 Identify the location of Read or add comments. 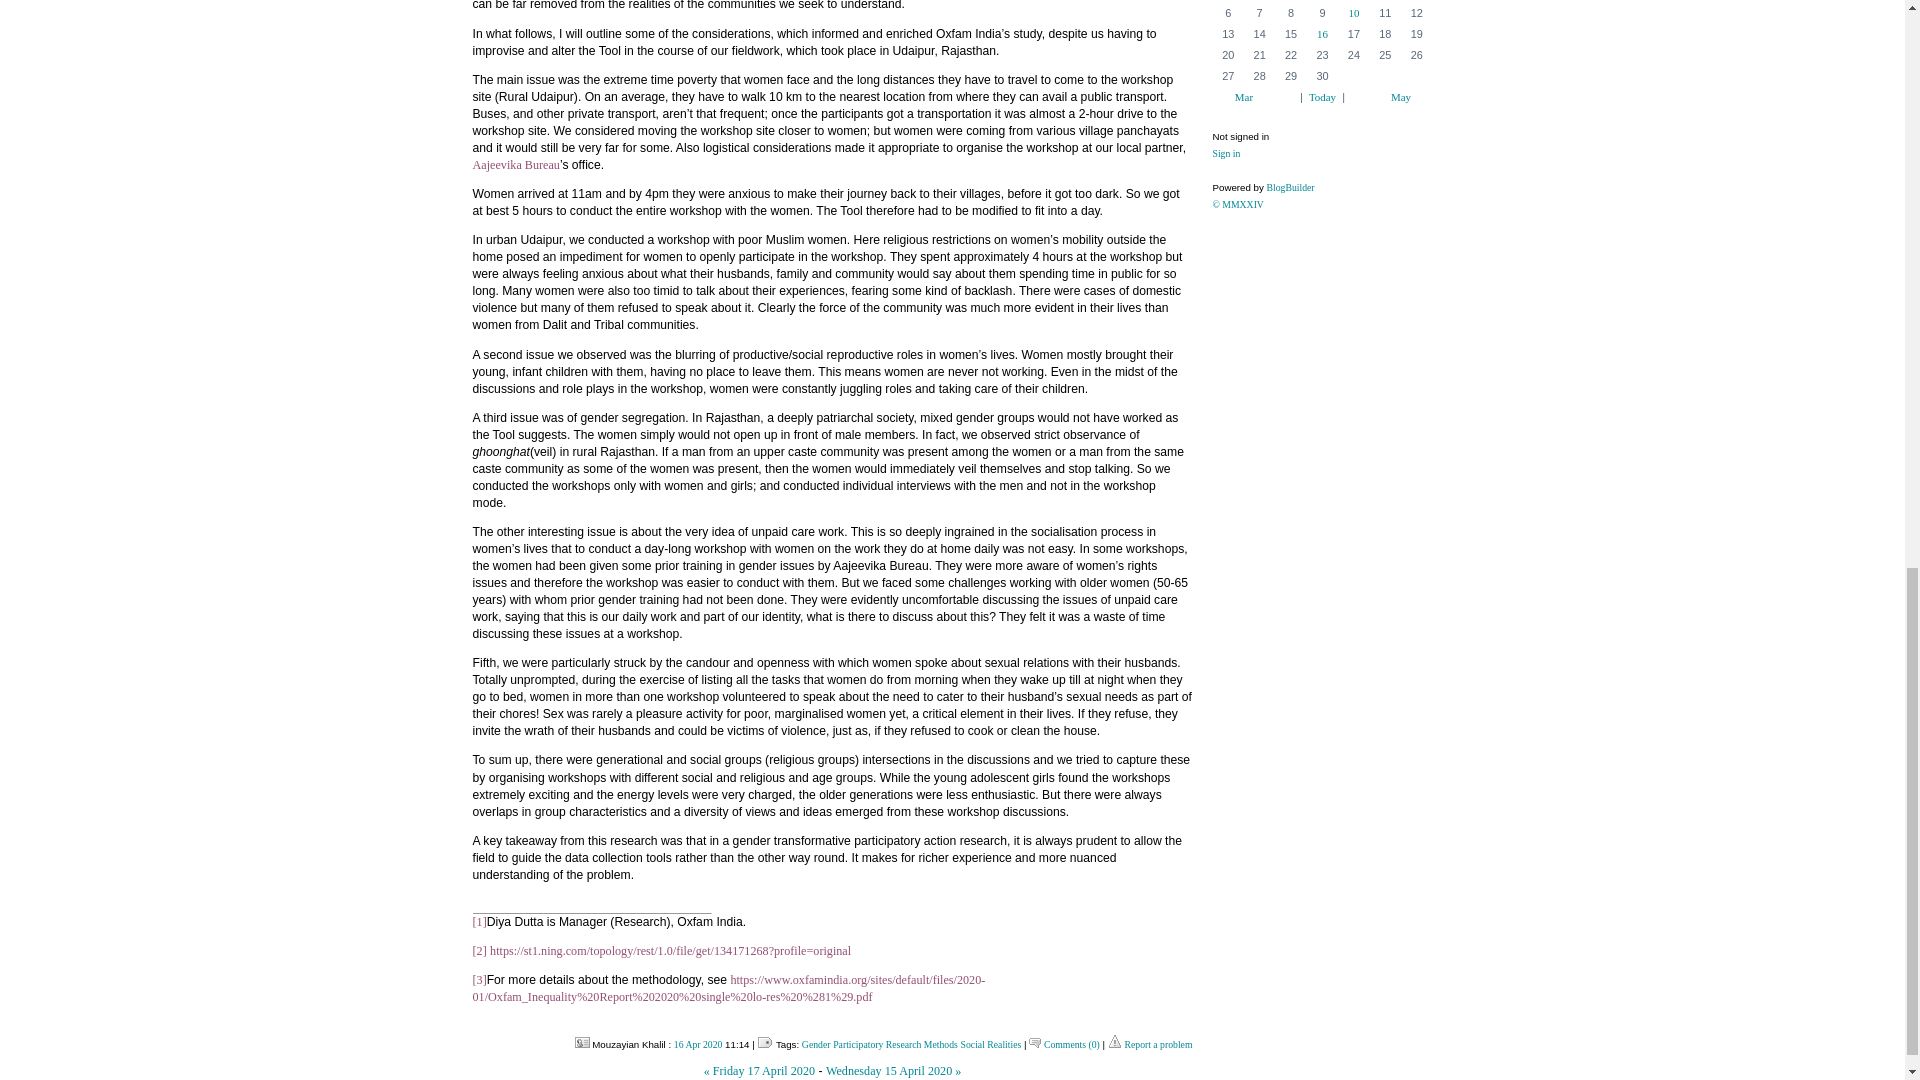
(1072, 1044).